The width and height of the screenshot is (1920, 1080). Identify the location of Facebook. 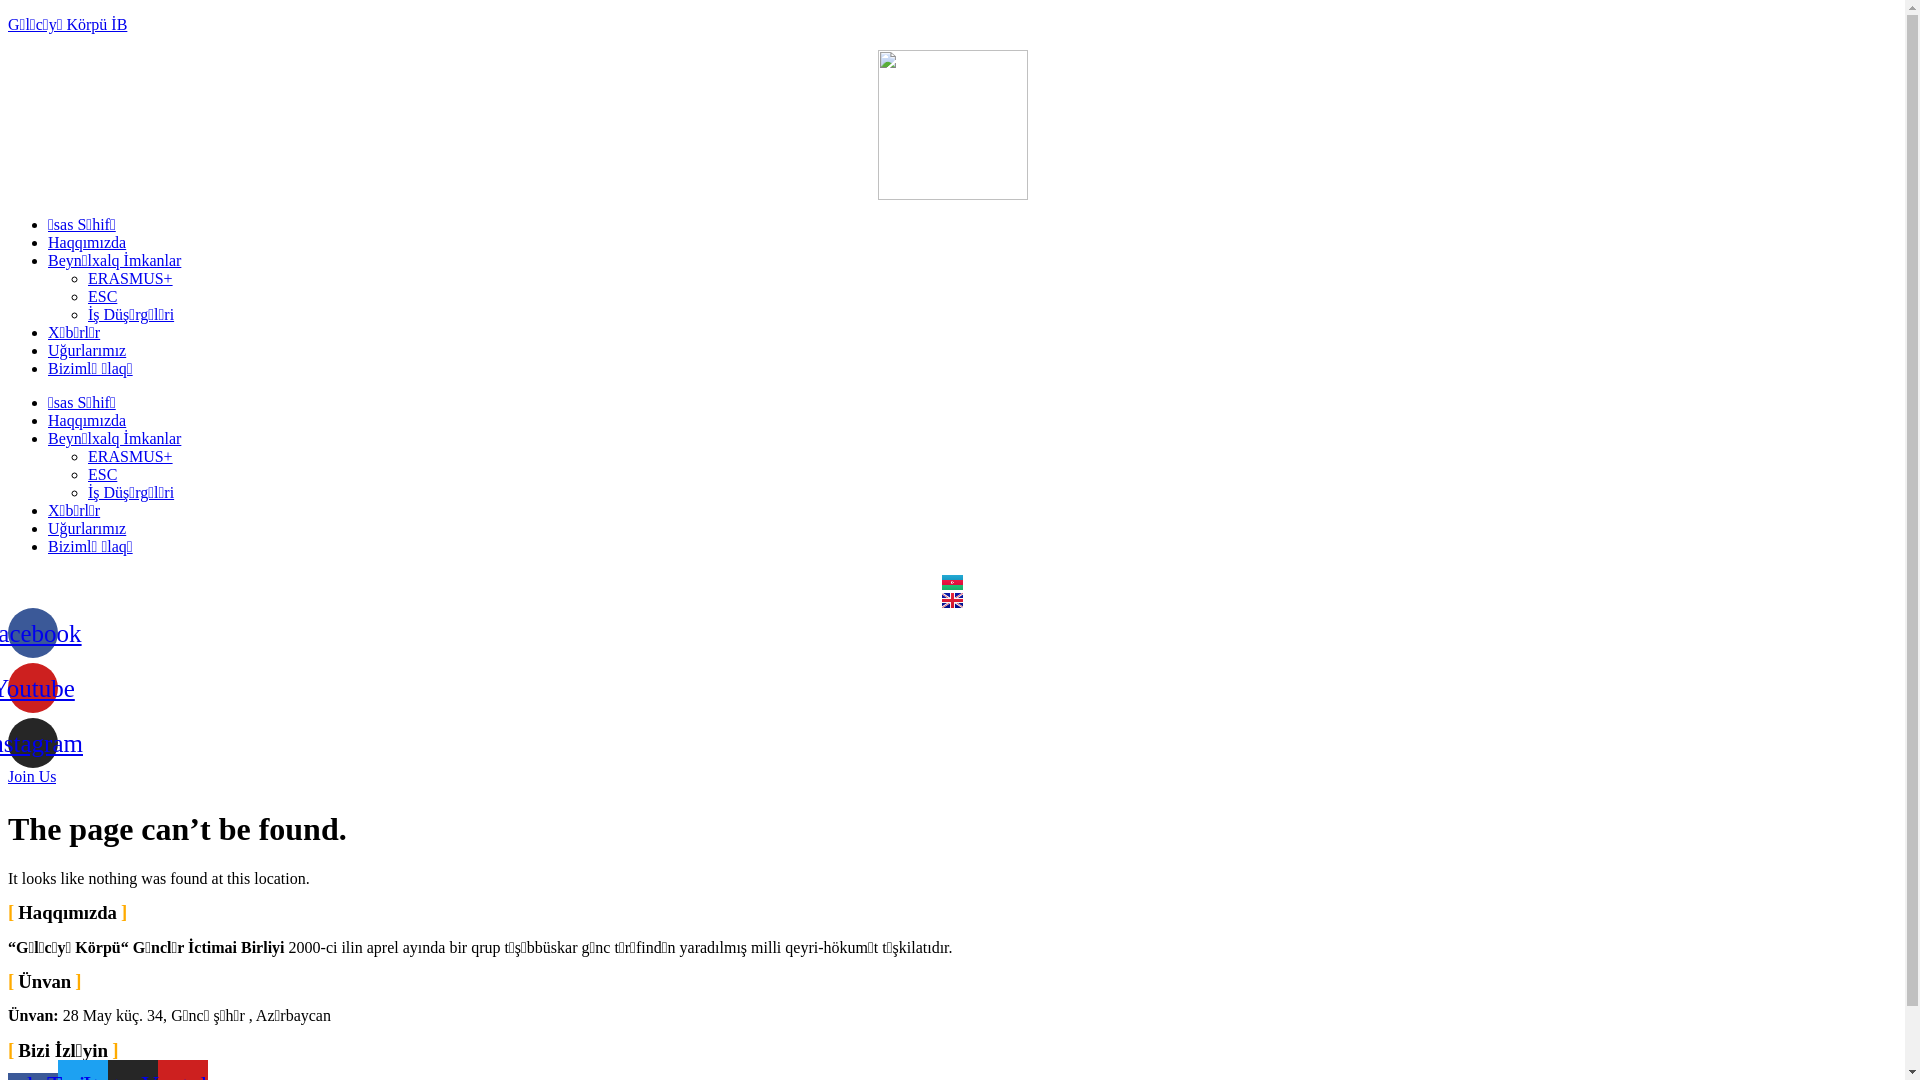
(33, 633).